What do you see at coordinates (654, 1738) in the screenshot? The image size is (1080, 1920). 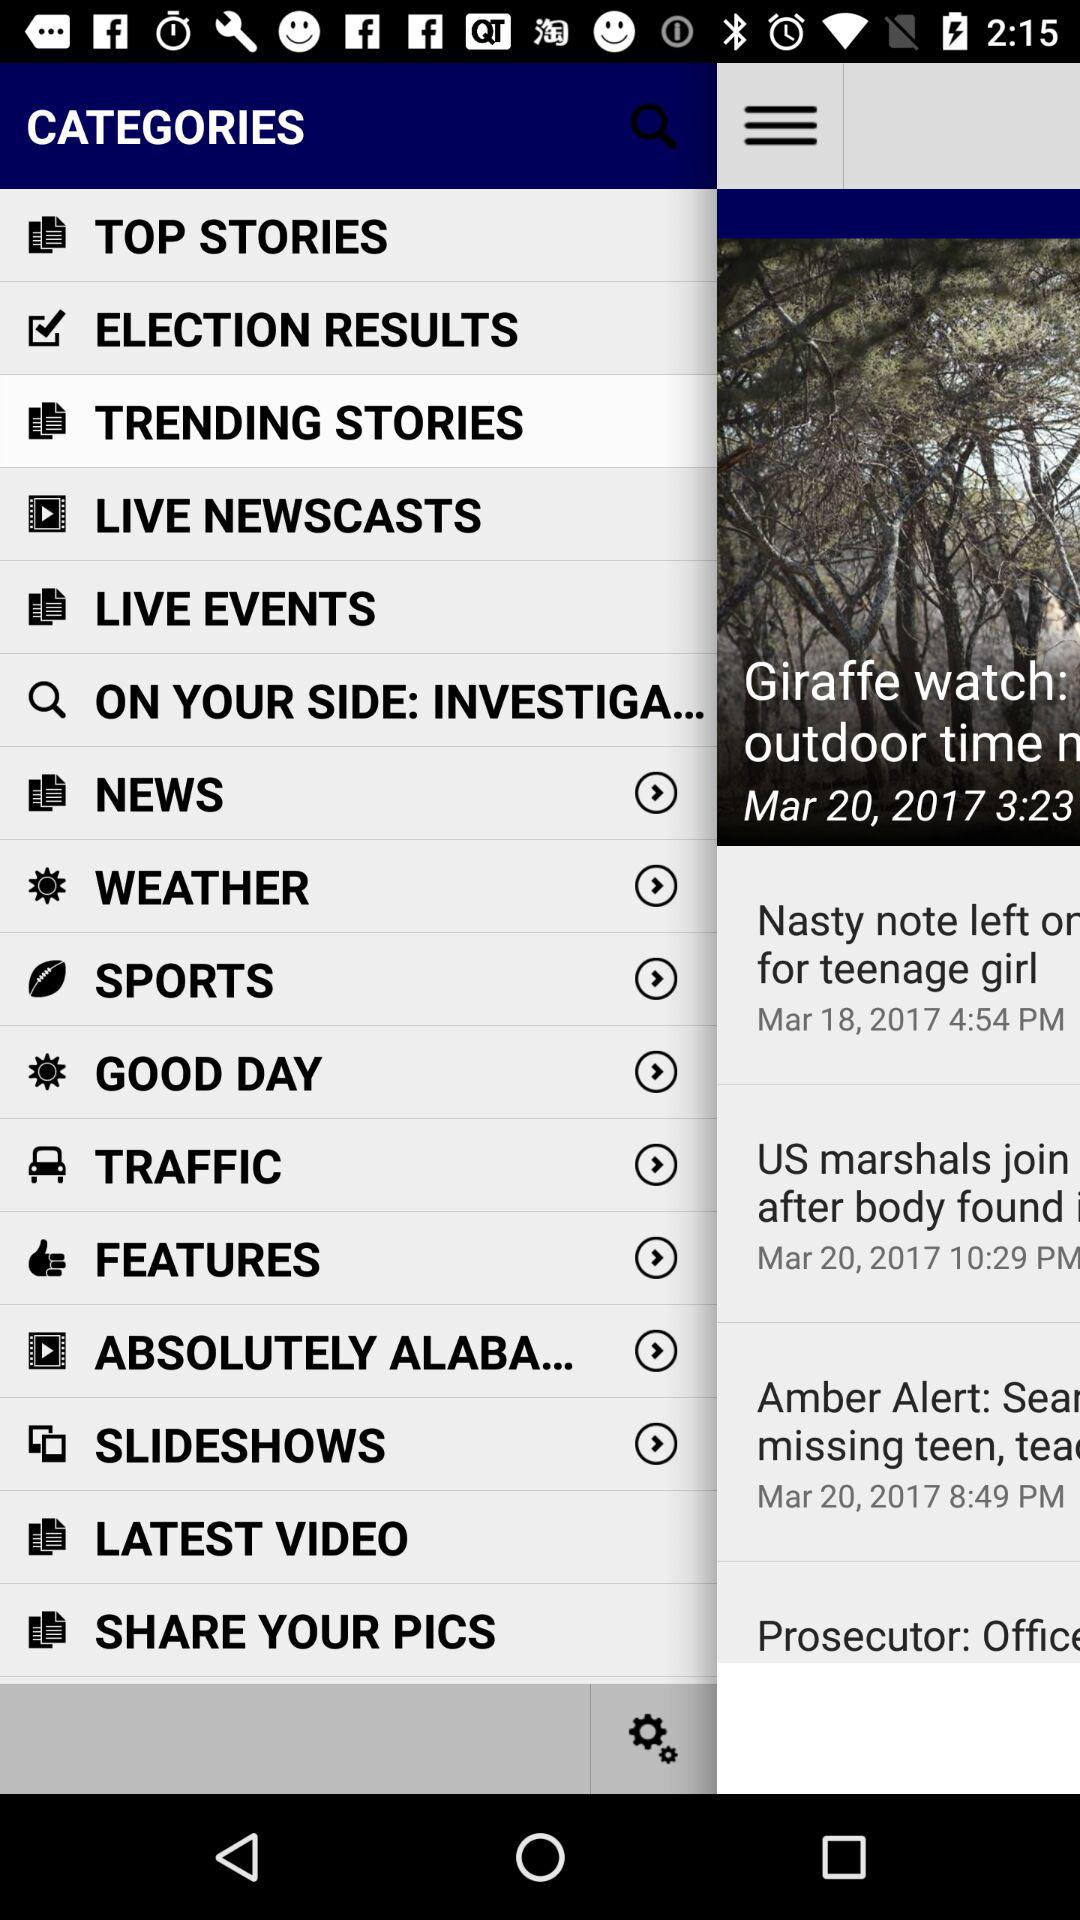 I see `open settings` at bounding box center [654, 1738].